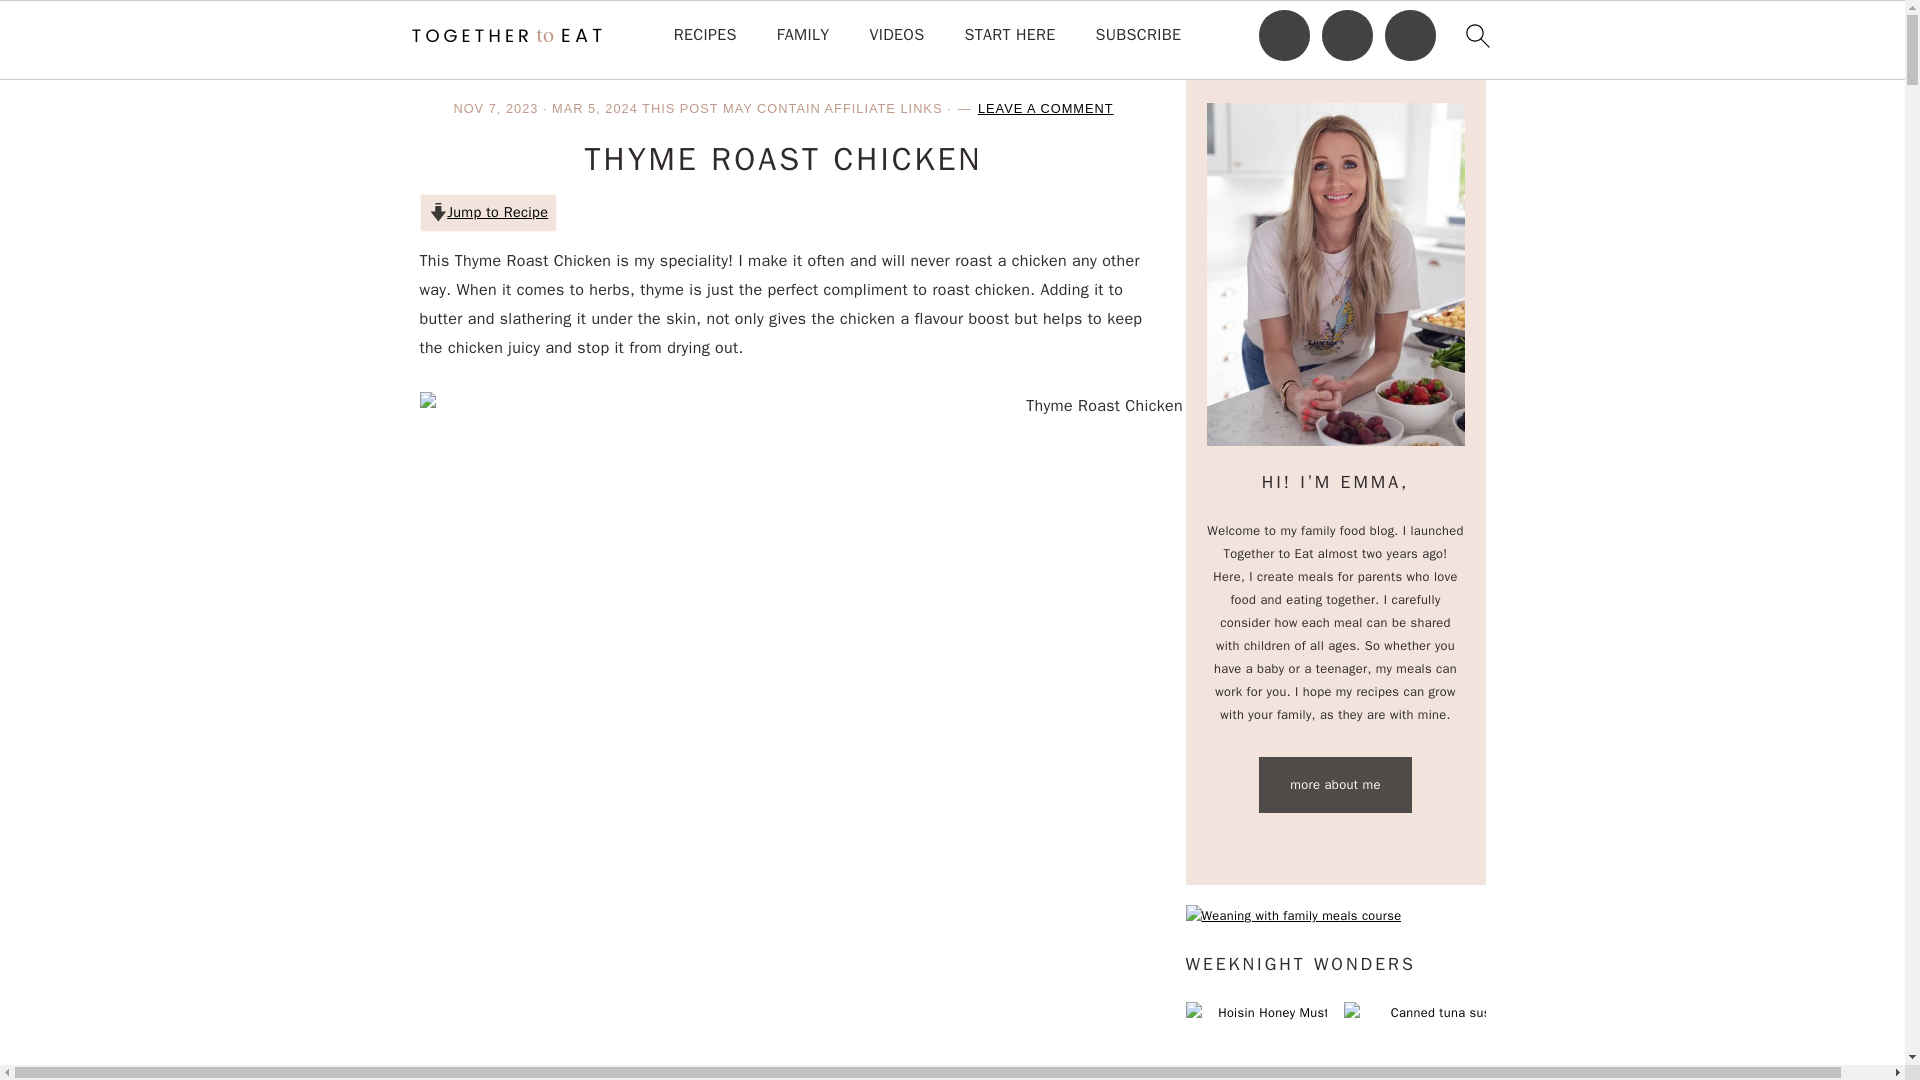 The height and width of the screenshot is (1080, 1920). What do you see at coordinates (705, 35) in the screenshot?
I see `RECIPES` at bounding box center [705, 35].